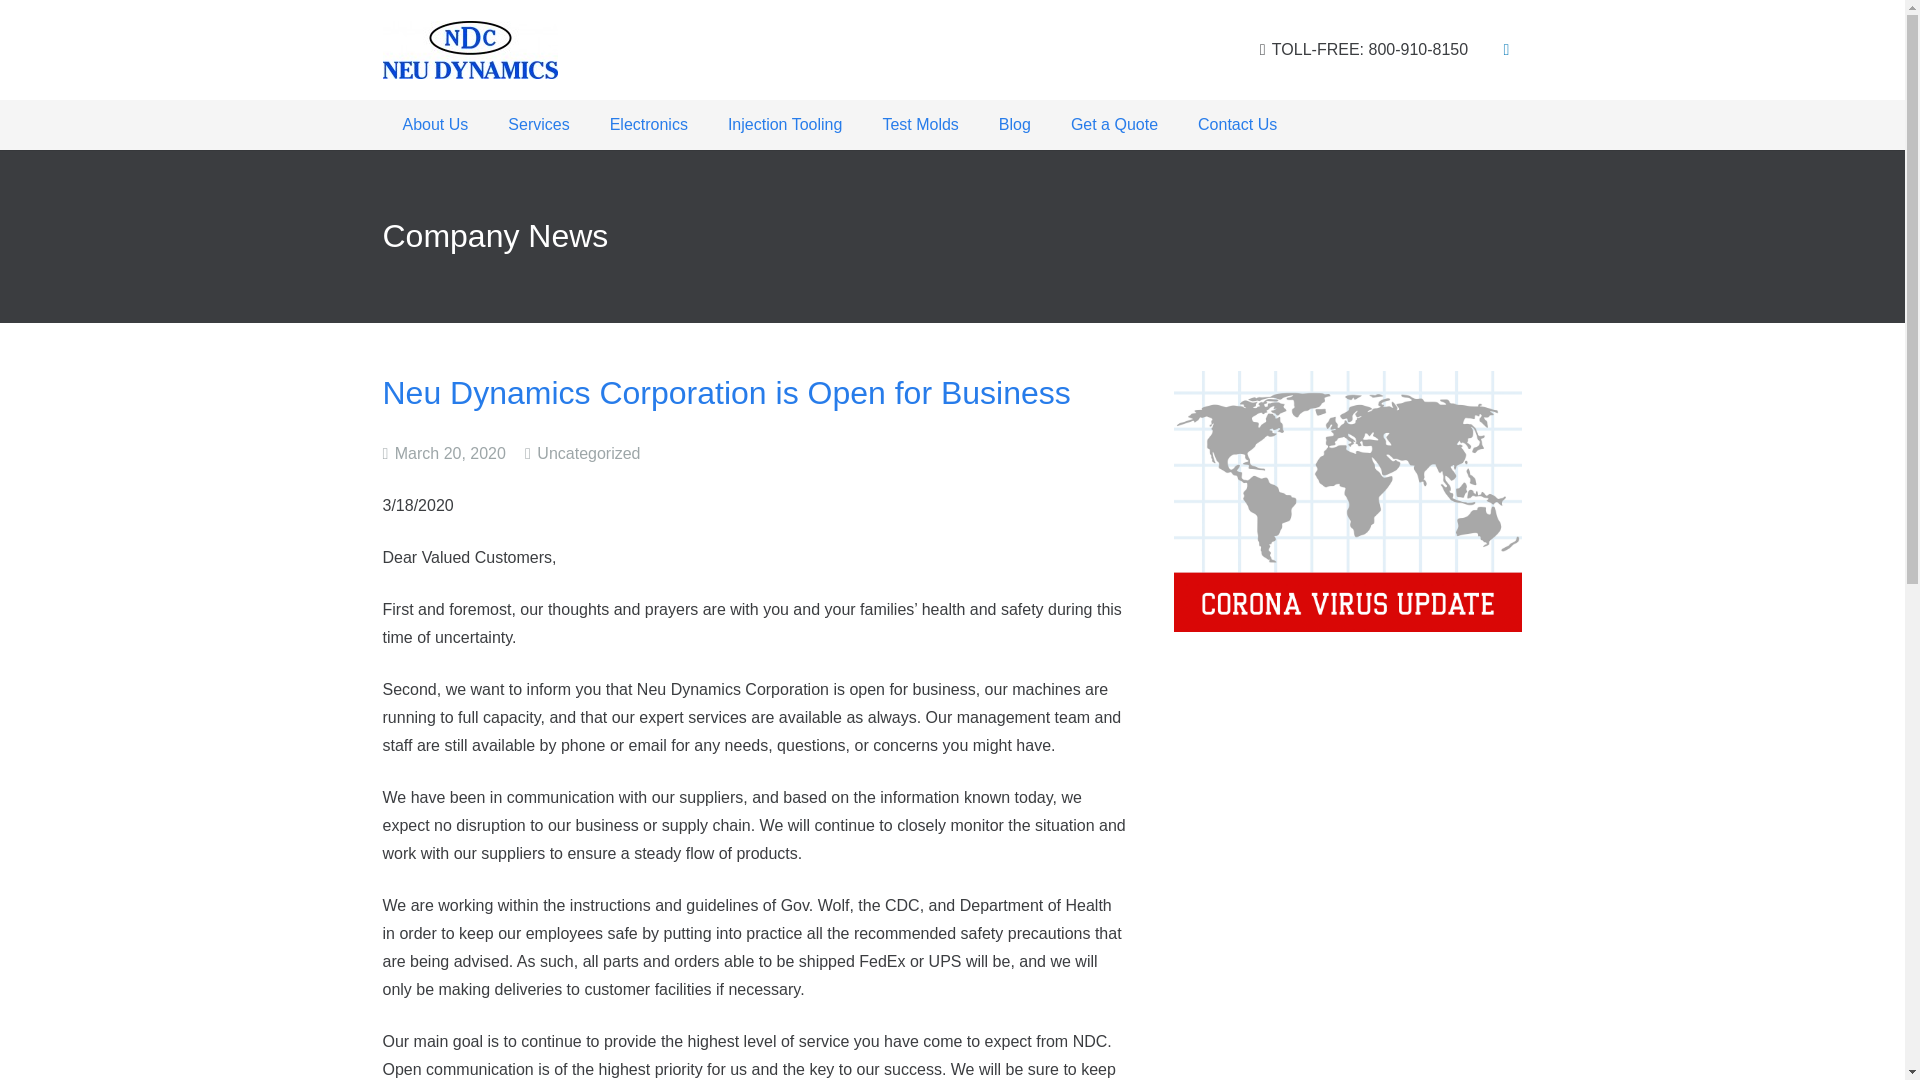 This screenshot has width=1920, height=1080. What do you see at coordinates (588, 453) in the screenshot?
I see `Uncategorized` at bounding box center [588, 453].